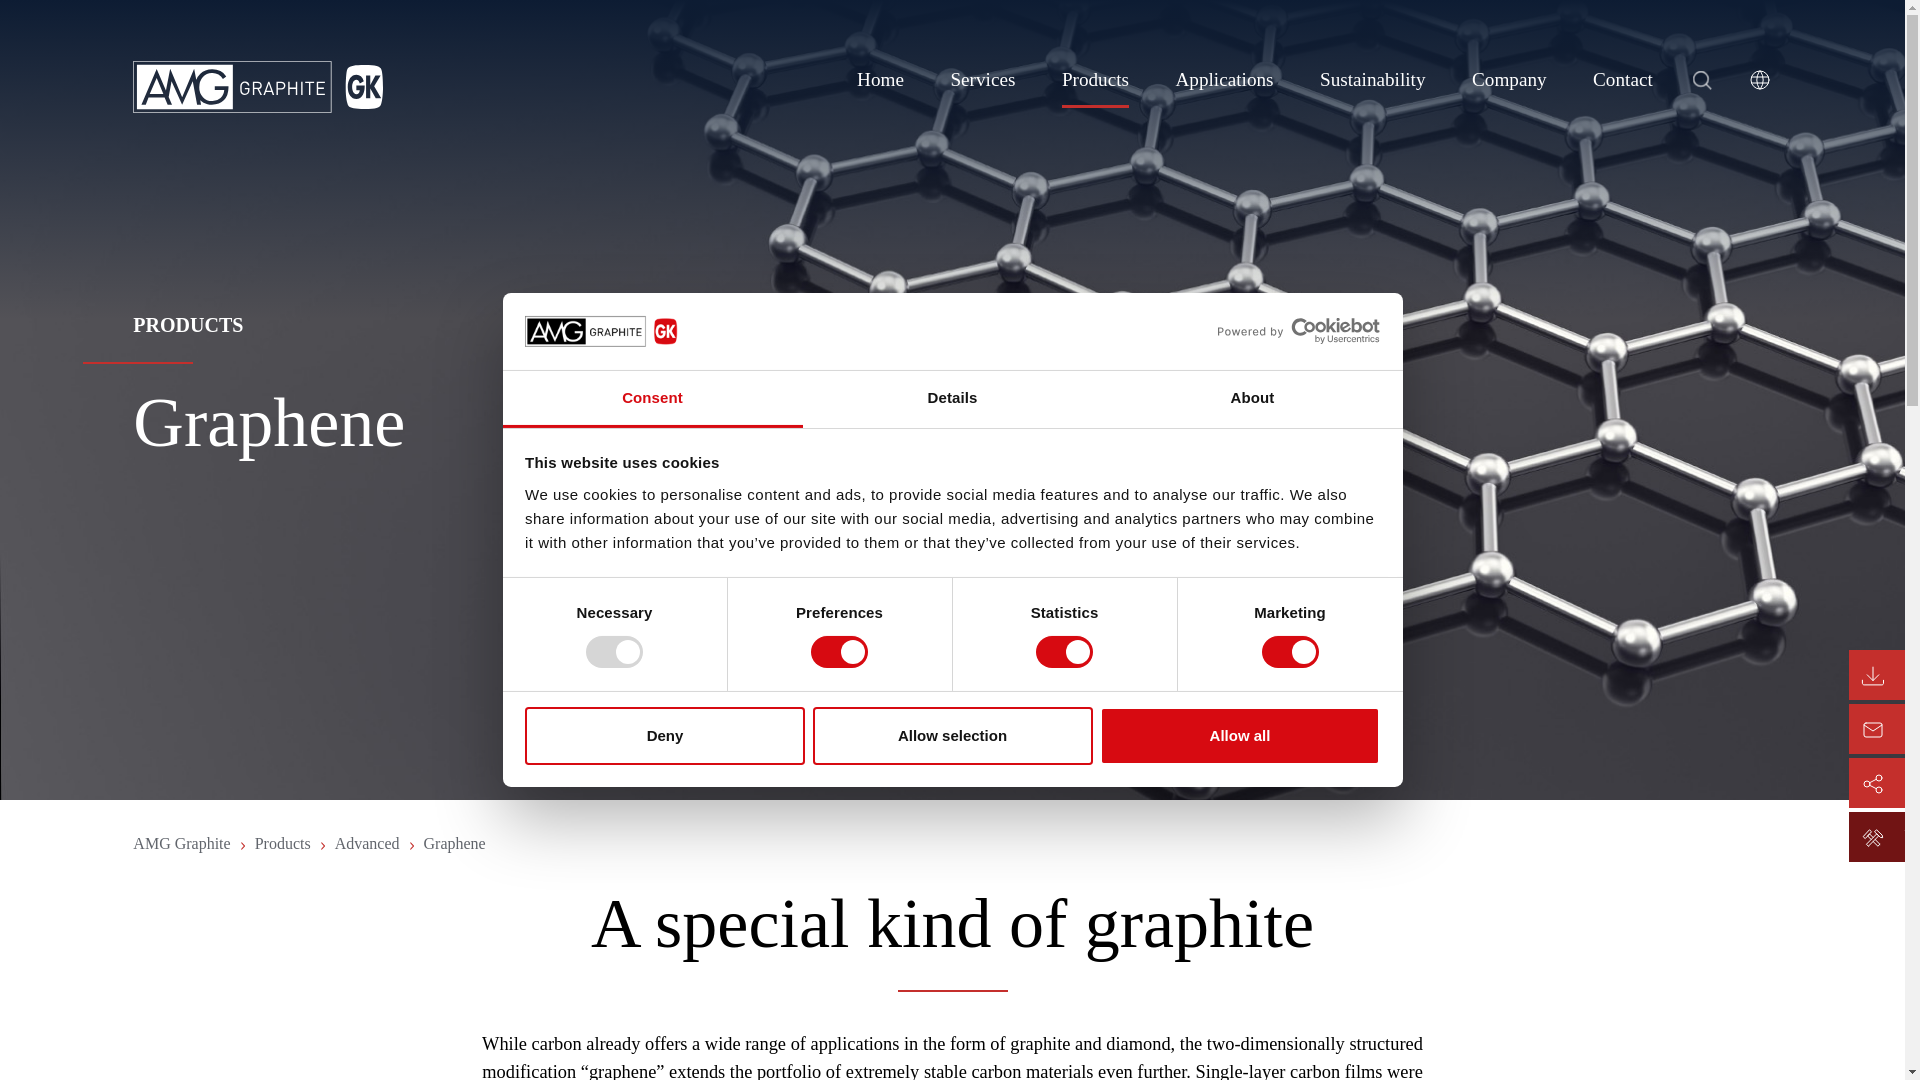 This screenshot has width=1920, height=1080. Describe the element at coordinates (952, 399) in the screenshot. I see `Details` at that location.